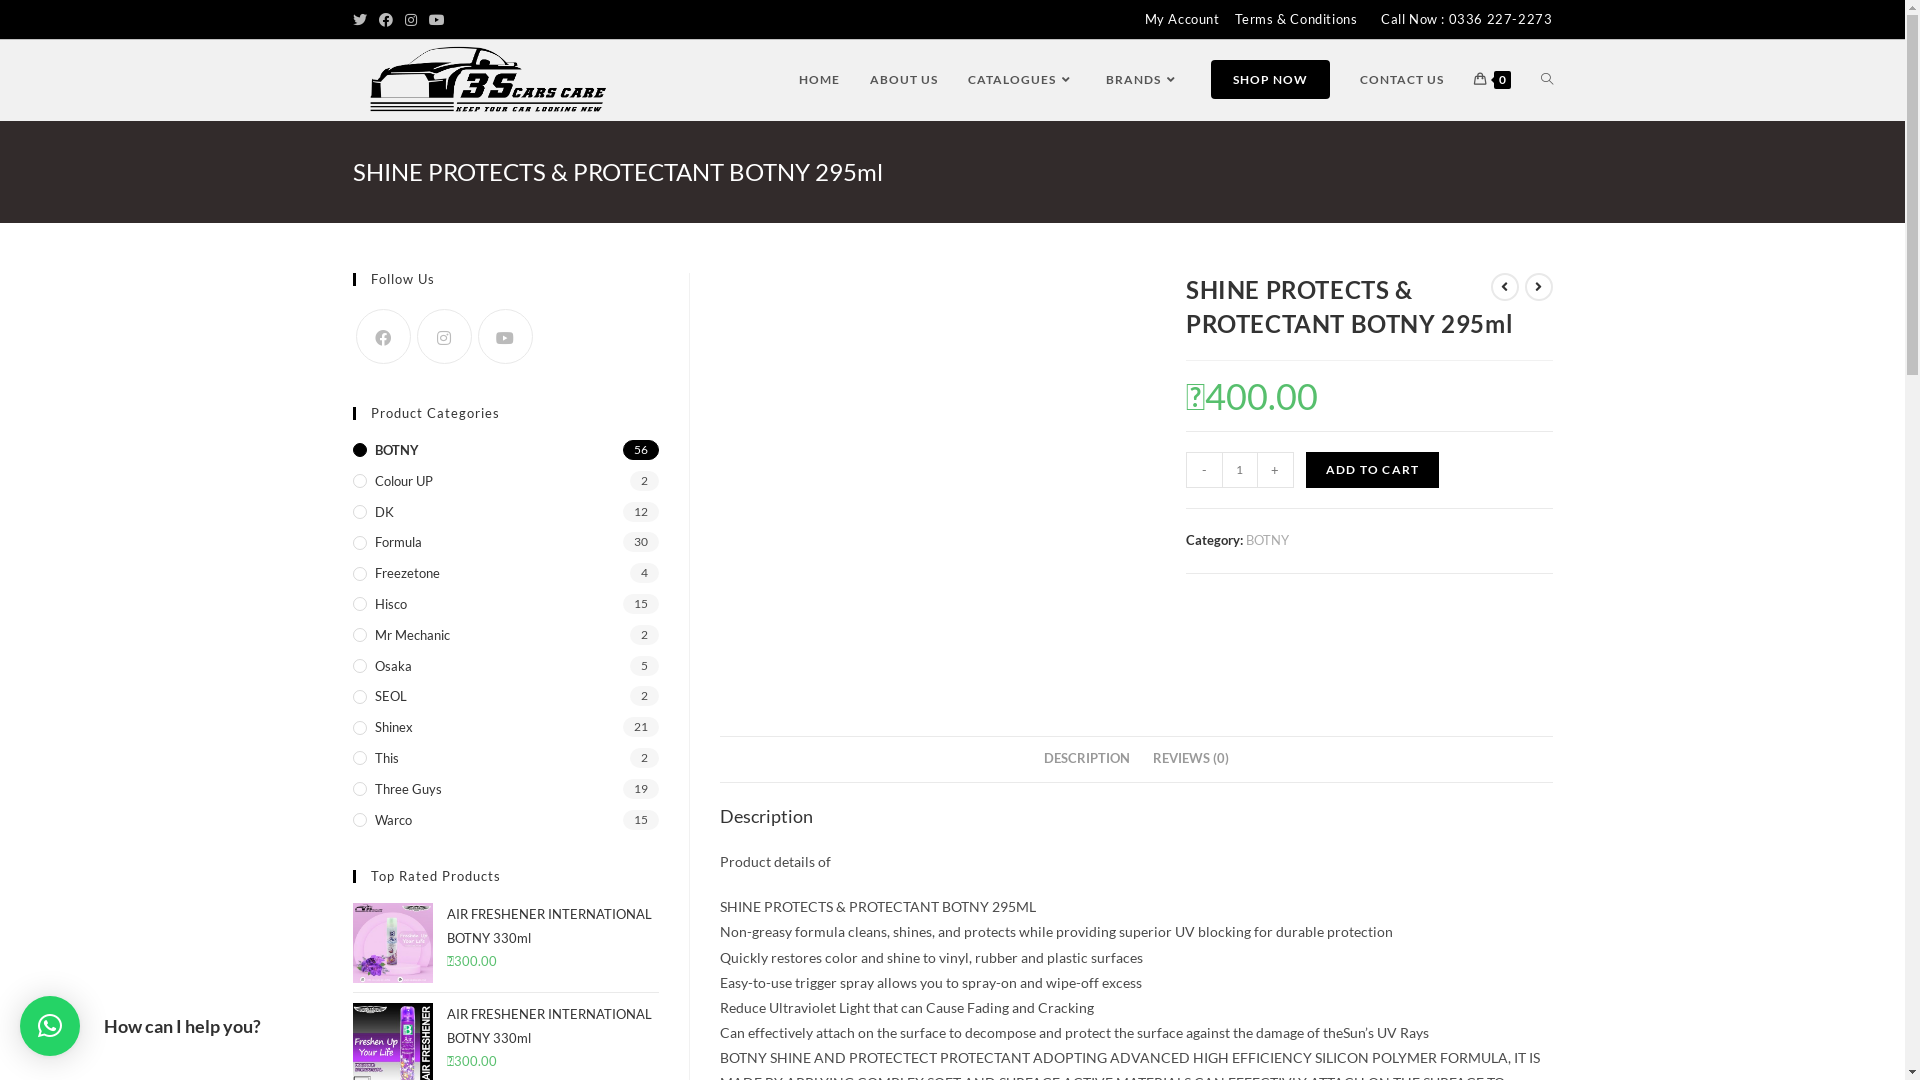 The width and height of the screenshot is (1920, 1080). Describe the element at coordinates (505, 758) in the screenshot. I see `This` at that location.